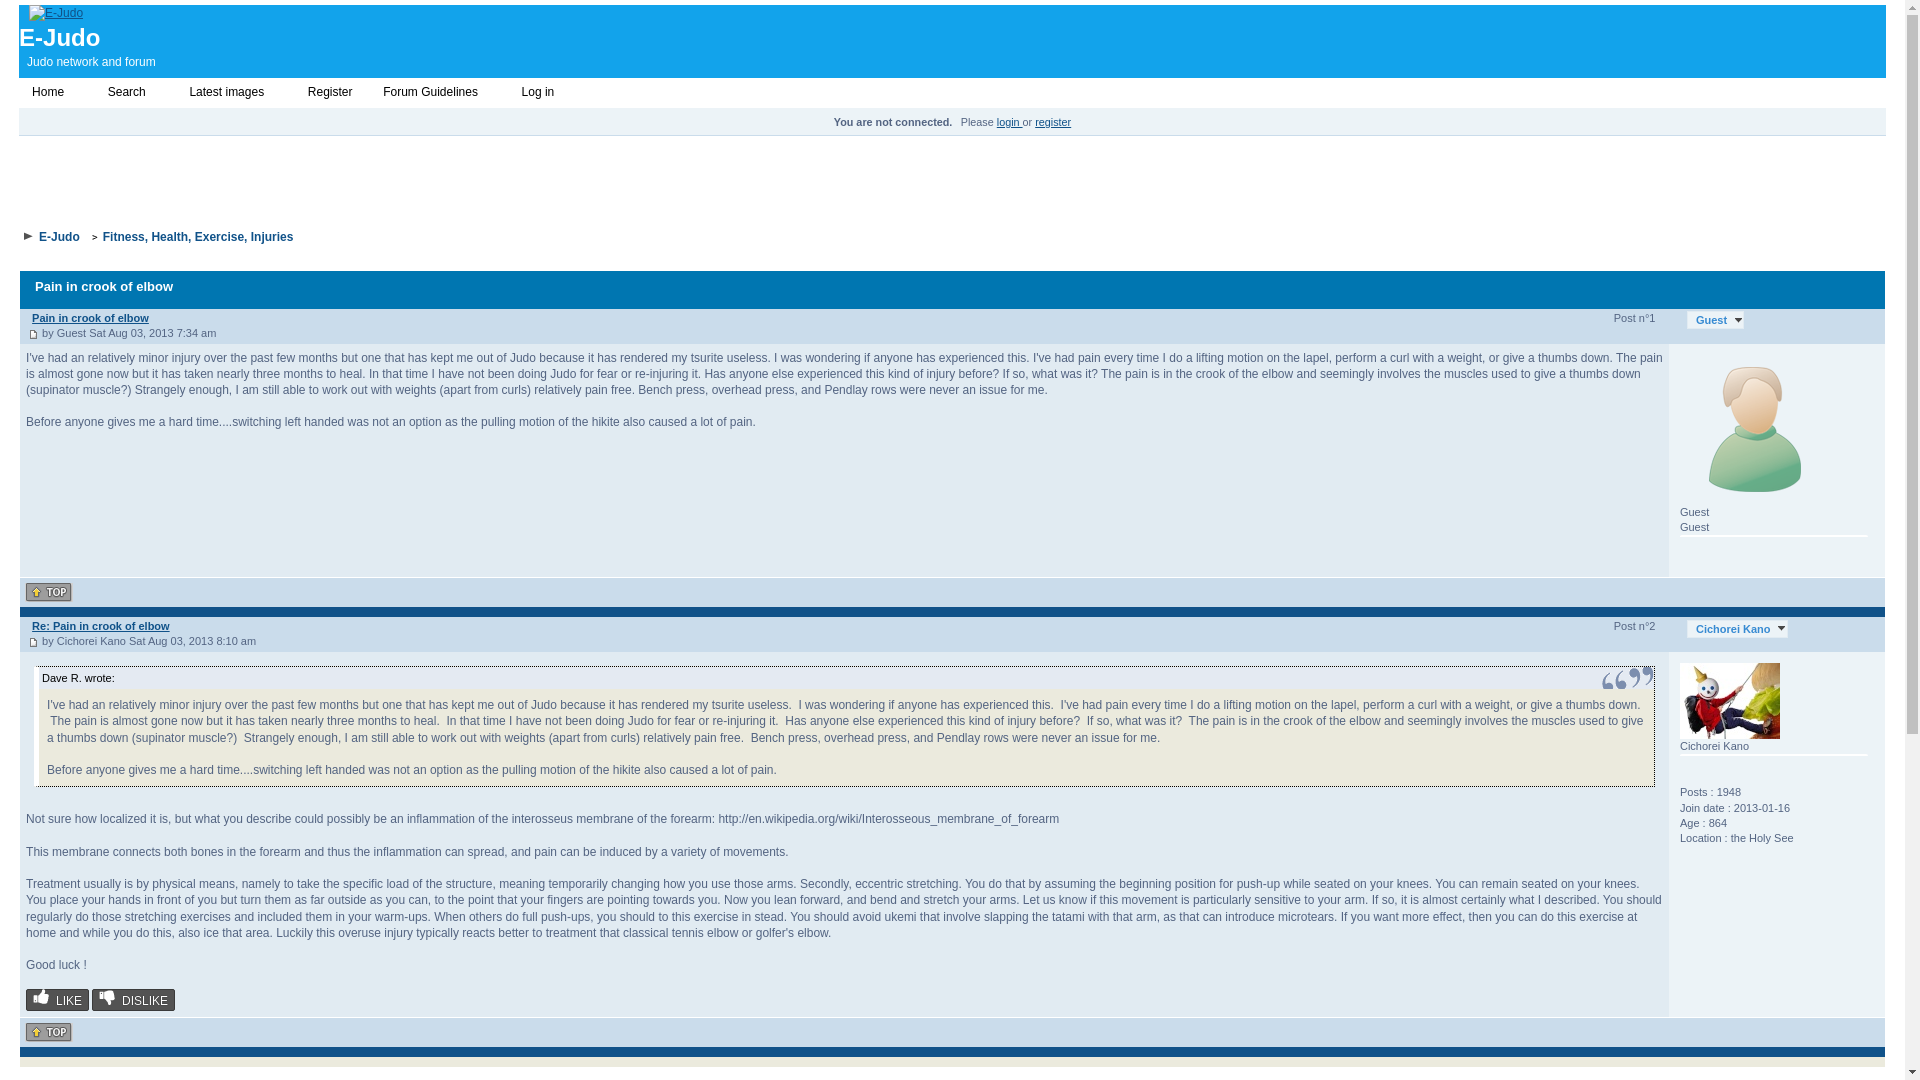  Describe the element at coordinates (33, 642) in the screenshot. I see `Post` at that location.